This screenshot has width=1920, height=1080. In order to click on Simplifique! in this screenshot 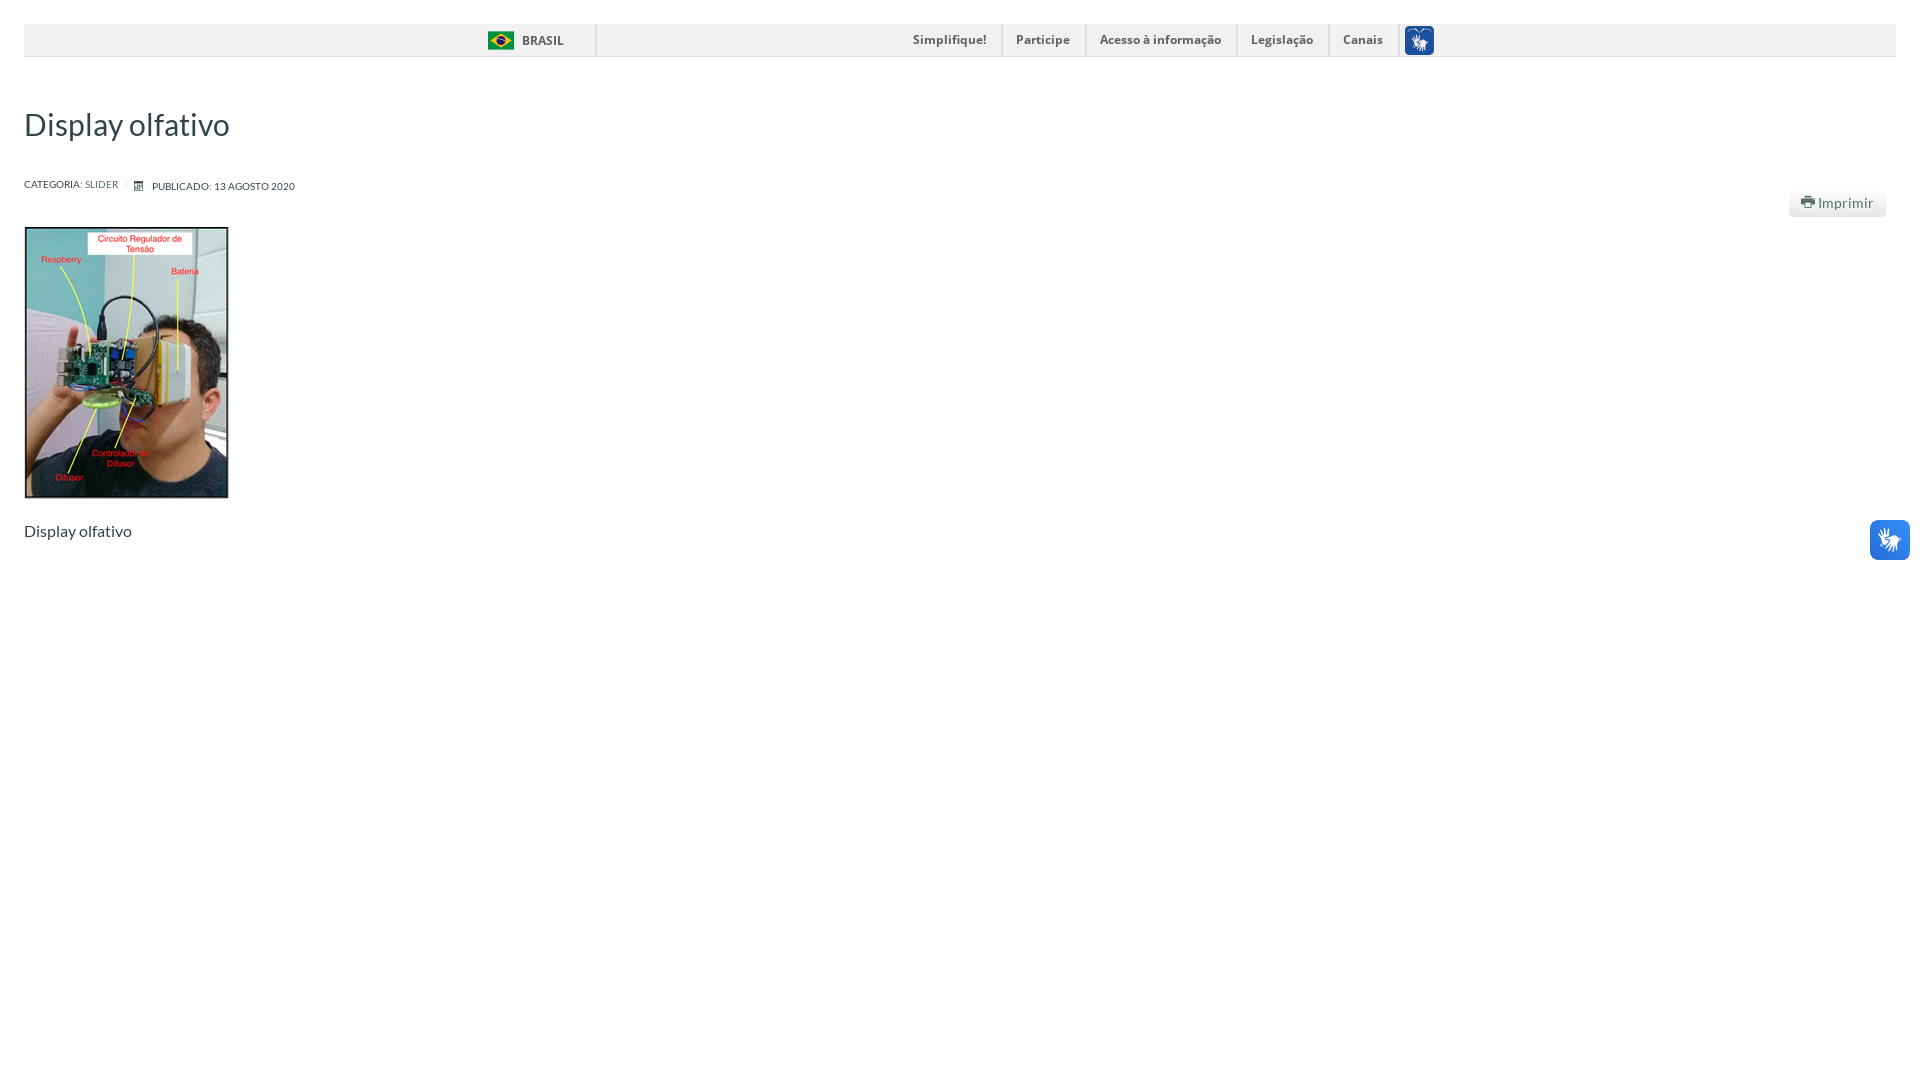, I will do `click(950, 40)`.